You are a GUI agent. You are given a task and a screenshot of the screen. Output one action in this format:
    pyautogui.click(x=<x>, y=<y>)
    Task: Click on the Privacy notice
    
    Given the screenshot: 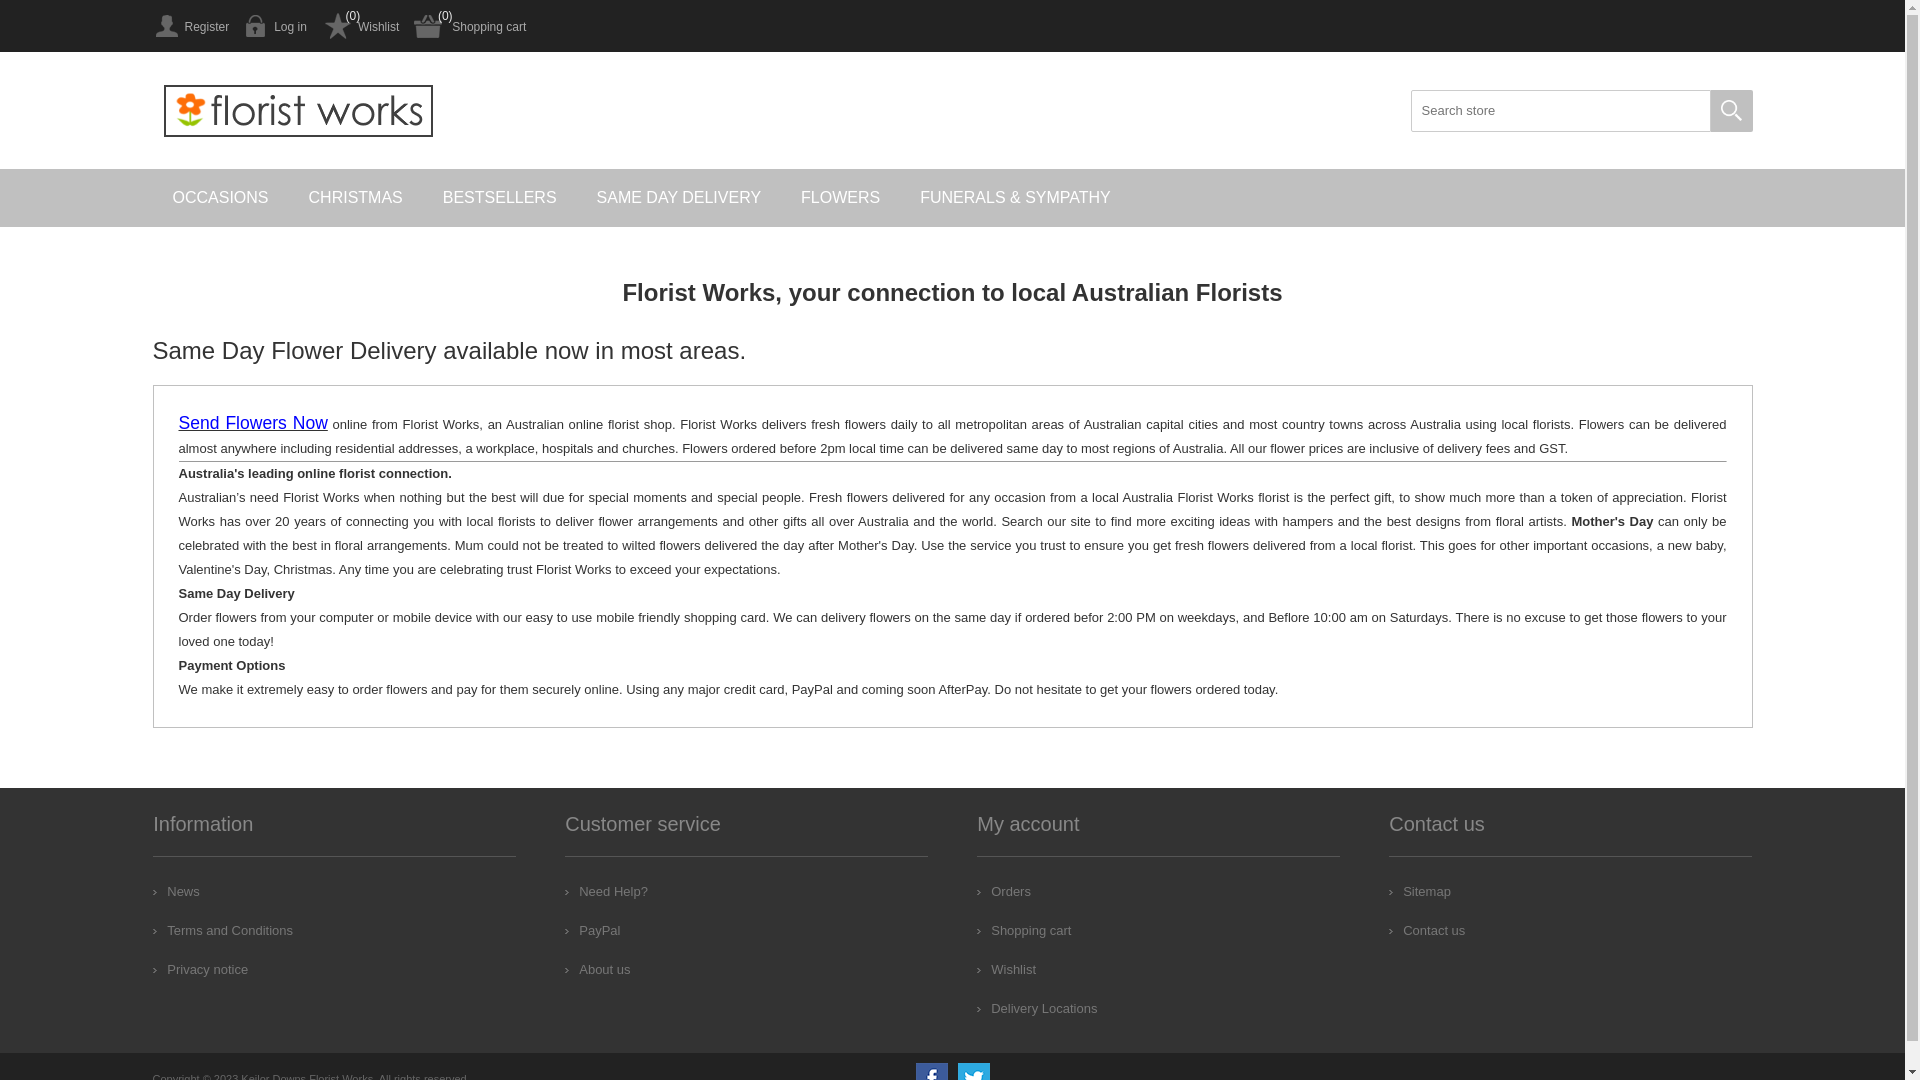 What is the action you would take?
    pyautogui.click(x=200, y=970)
    